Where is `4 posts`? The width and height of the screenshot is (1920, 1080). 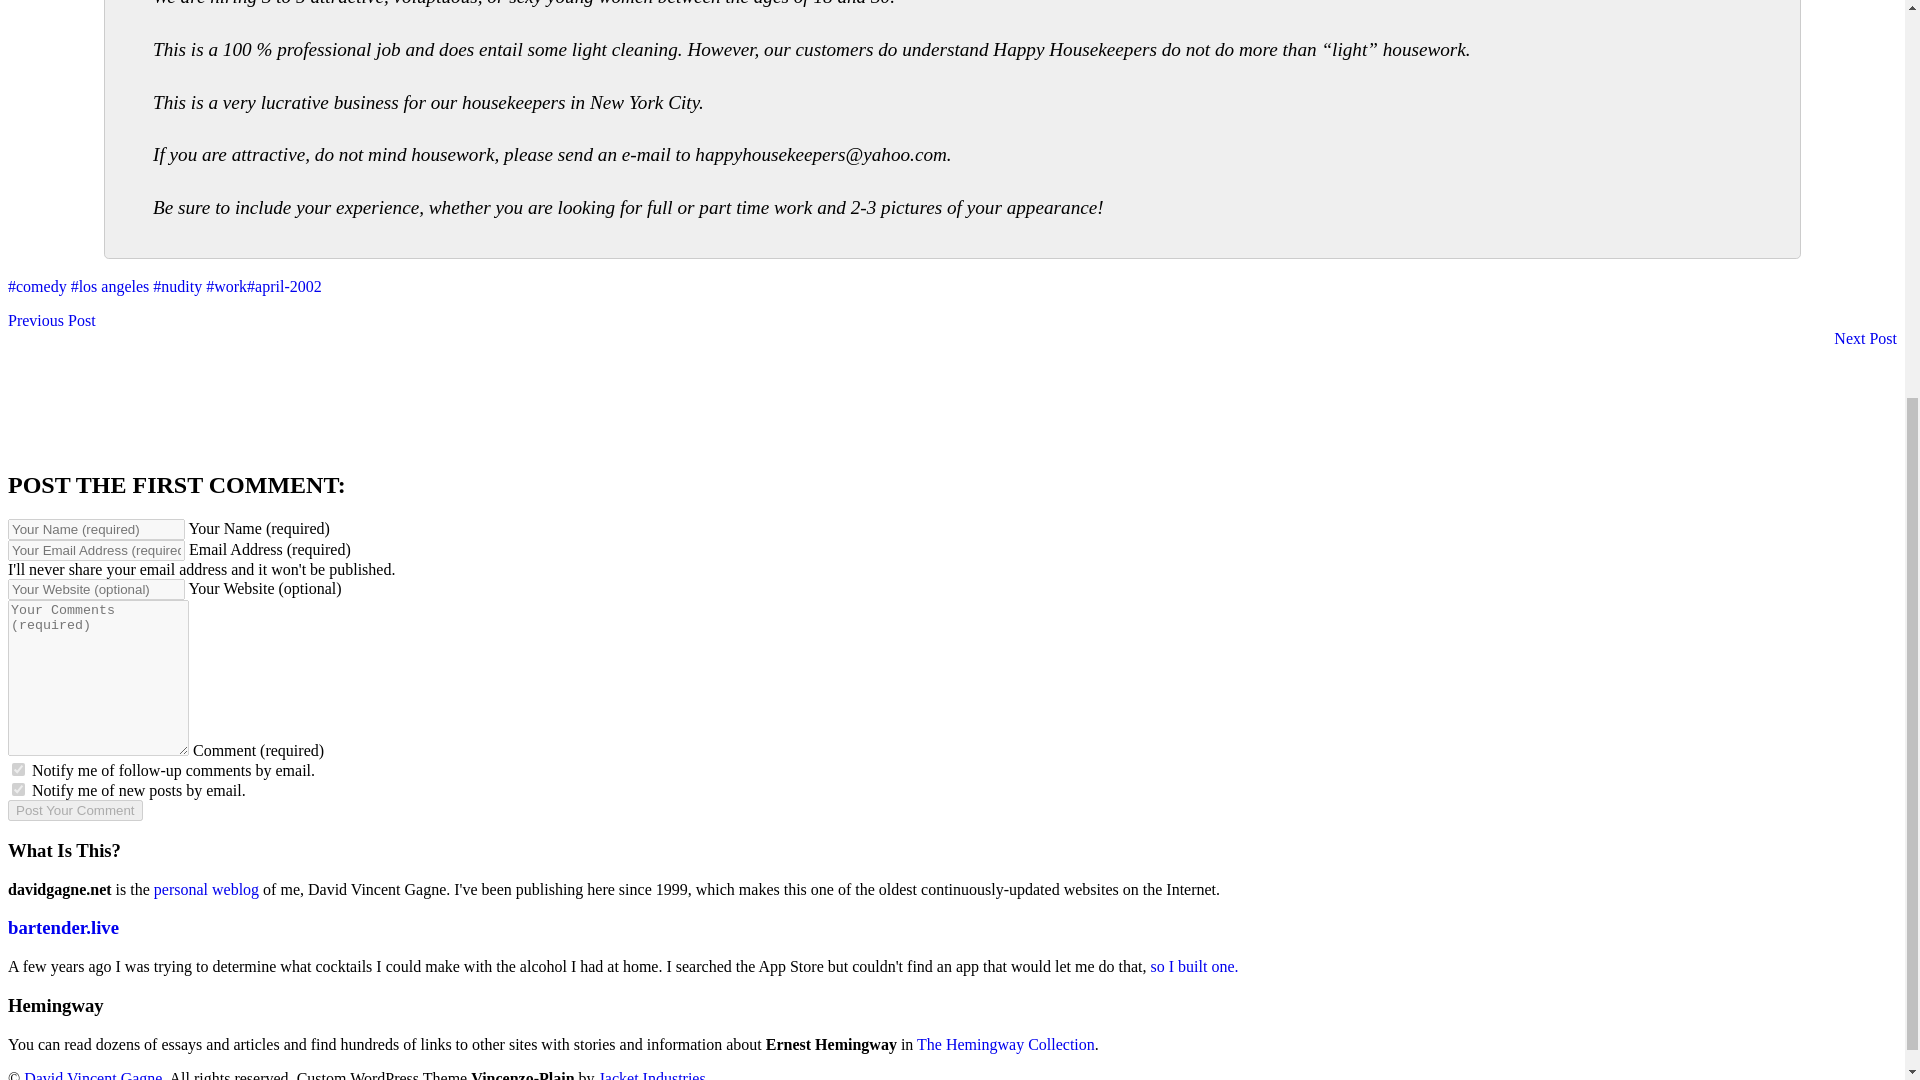 4 posts is located at coordinates (206, 889).